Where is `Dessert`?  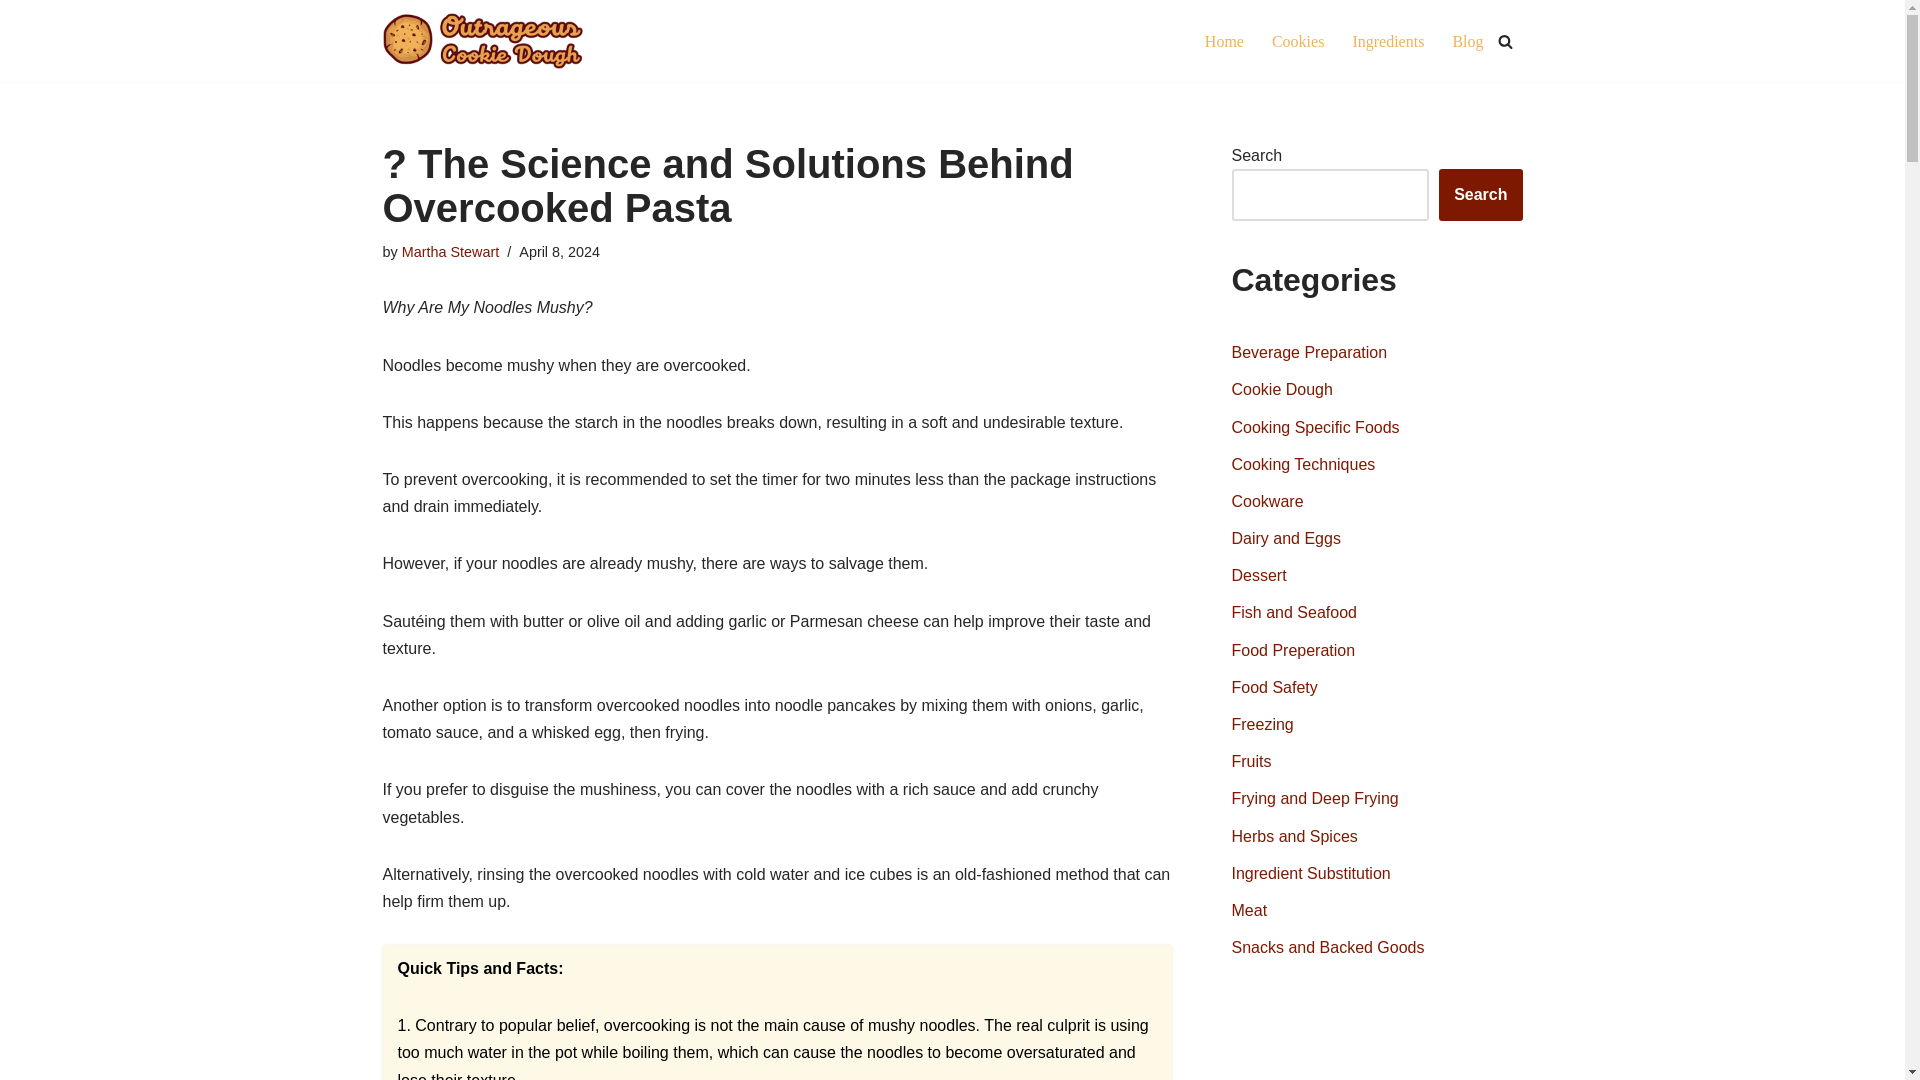 Dessert is located at coordinates (1259, 576).